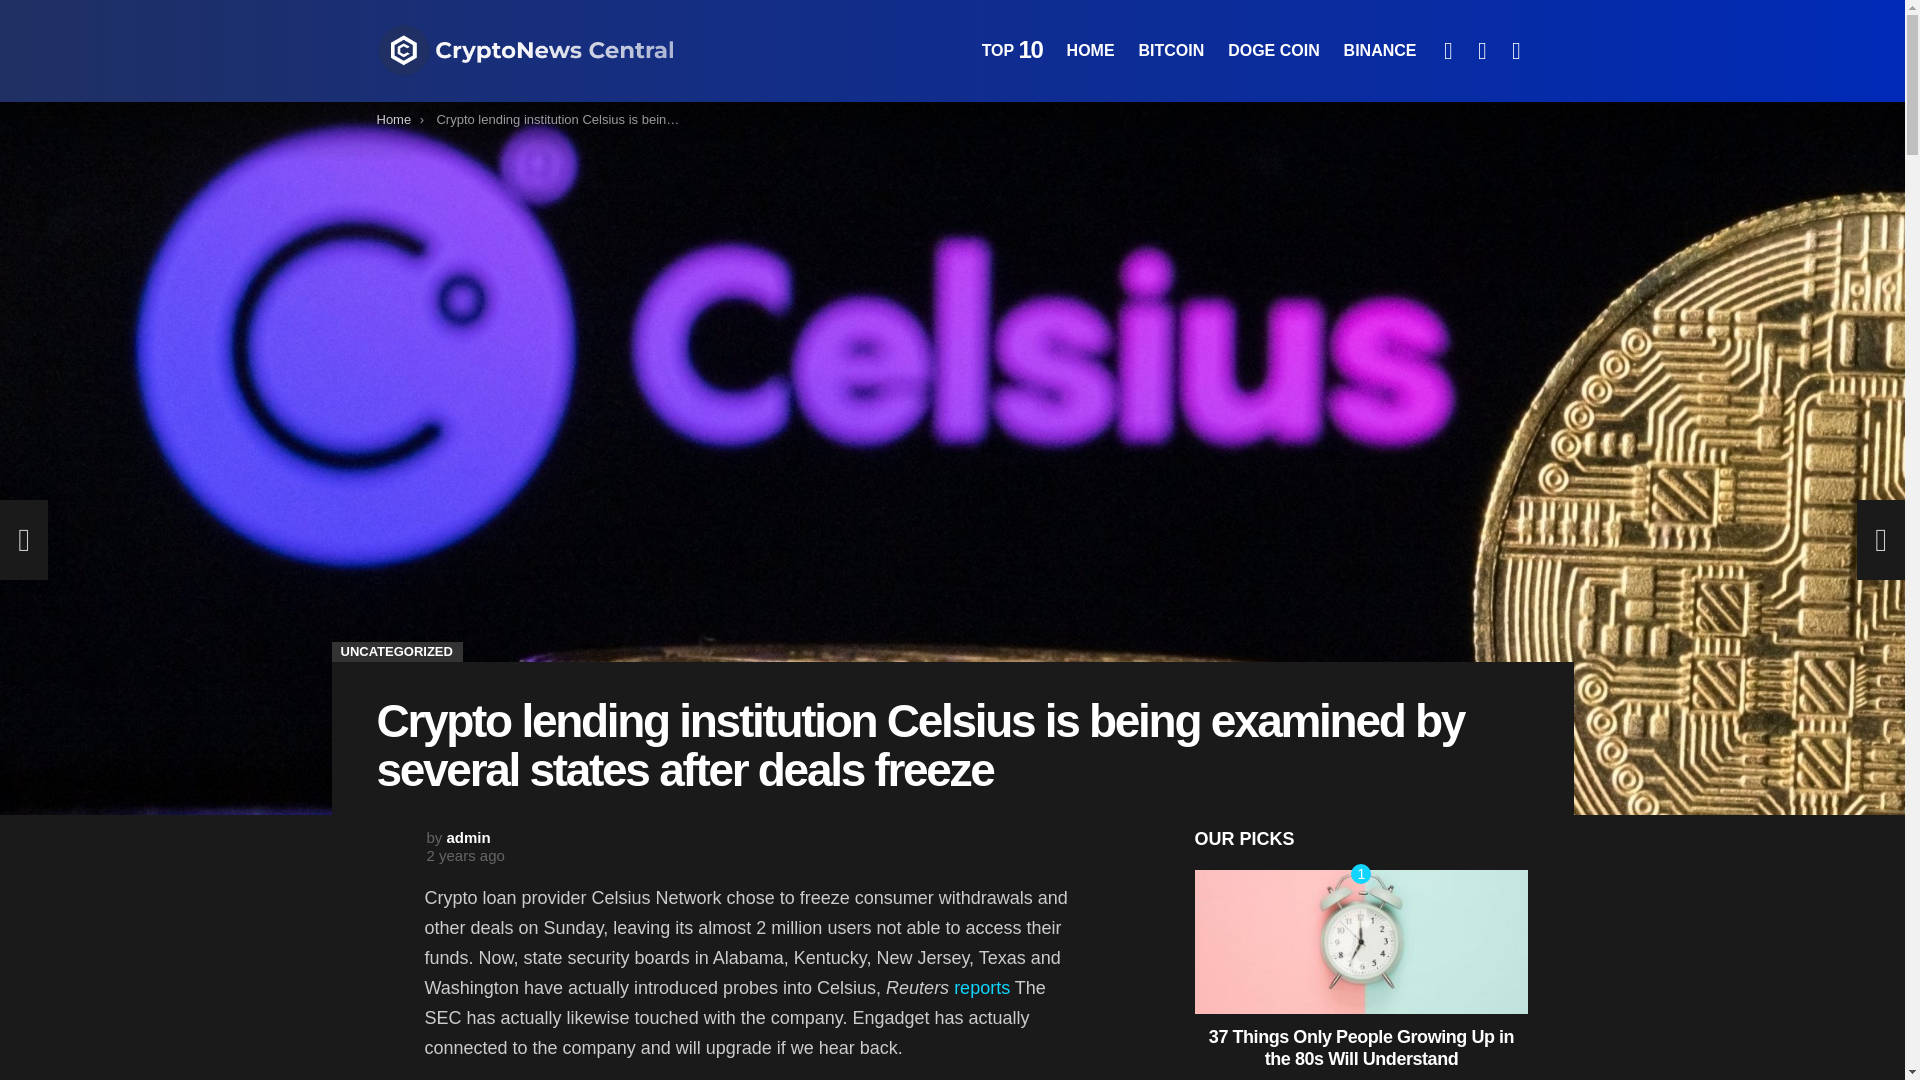 The image size is (1920, 1080). Describe the element at coordinates (1091, 50) in the screenshot. I see `HOME` at that location.